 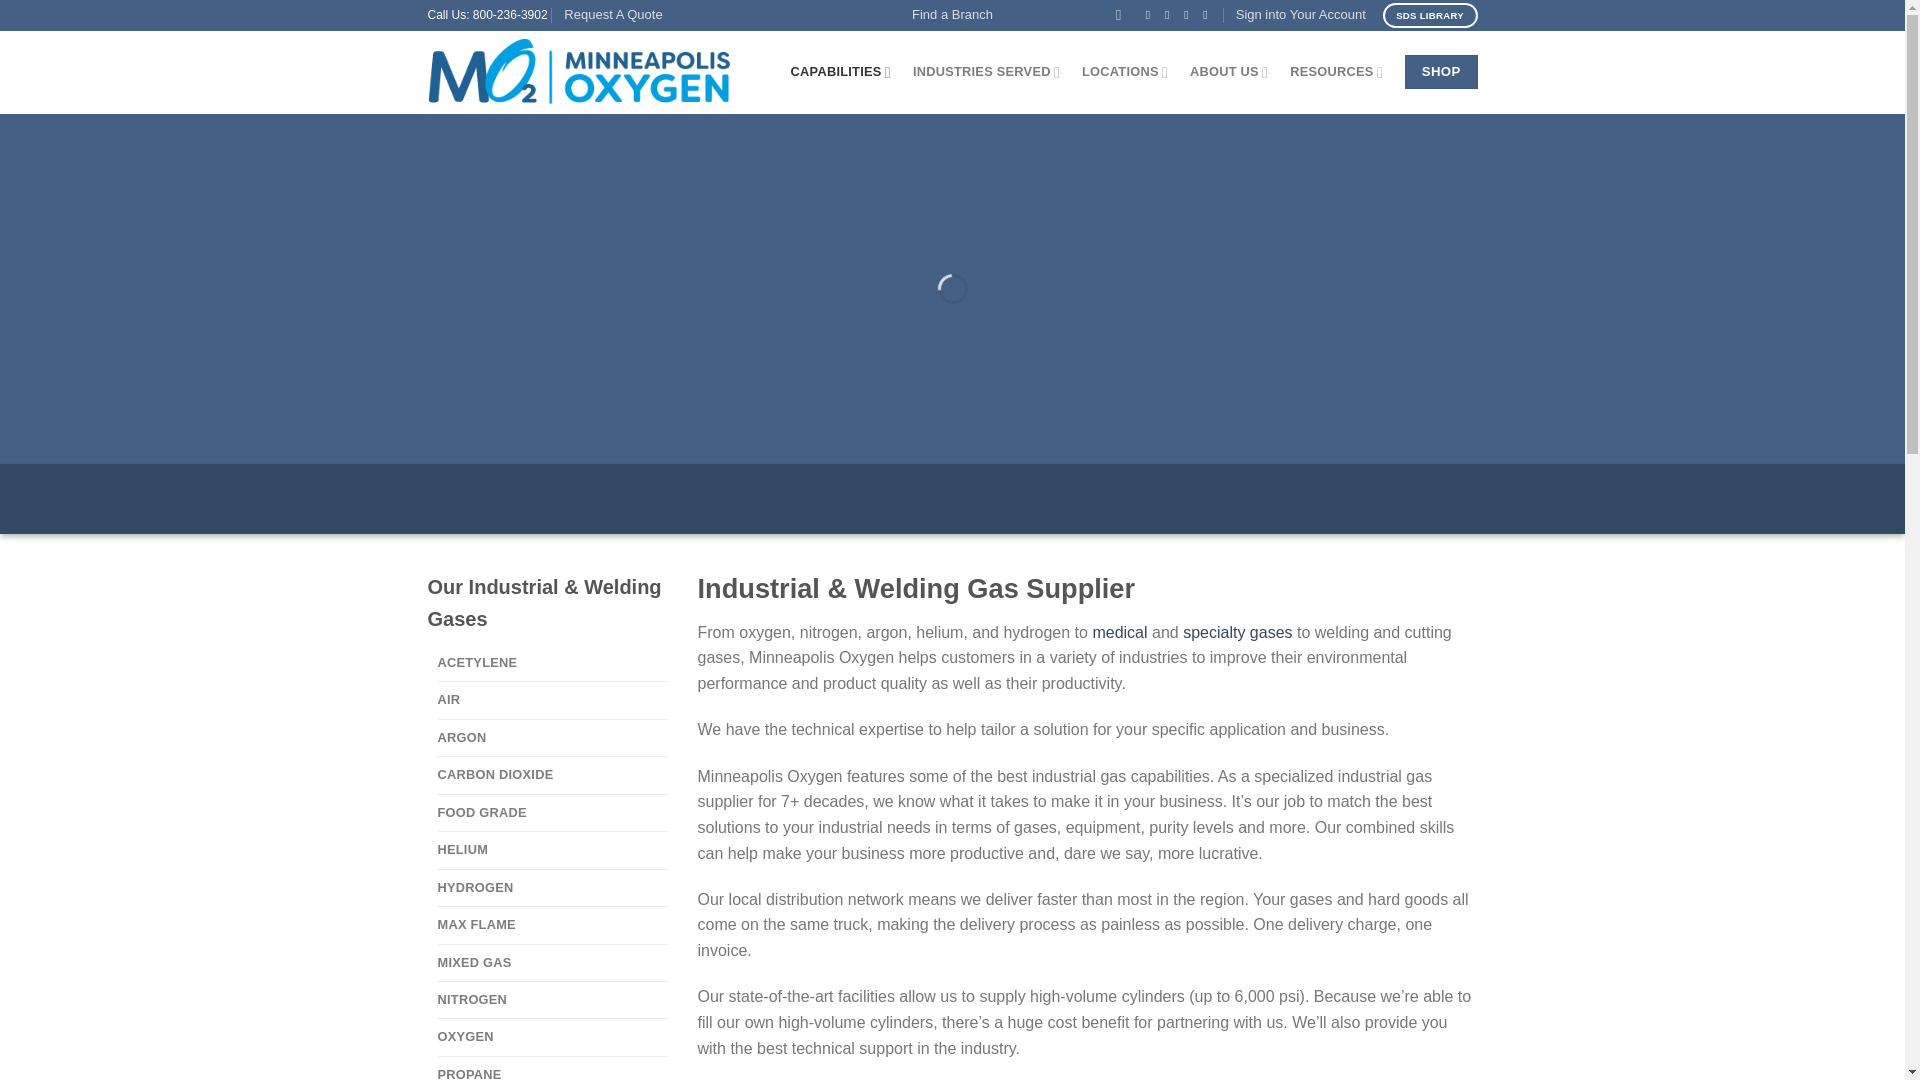 I want to click on Find a Branch, so click(x=952, y=16).